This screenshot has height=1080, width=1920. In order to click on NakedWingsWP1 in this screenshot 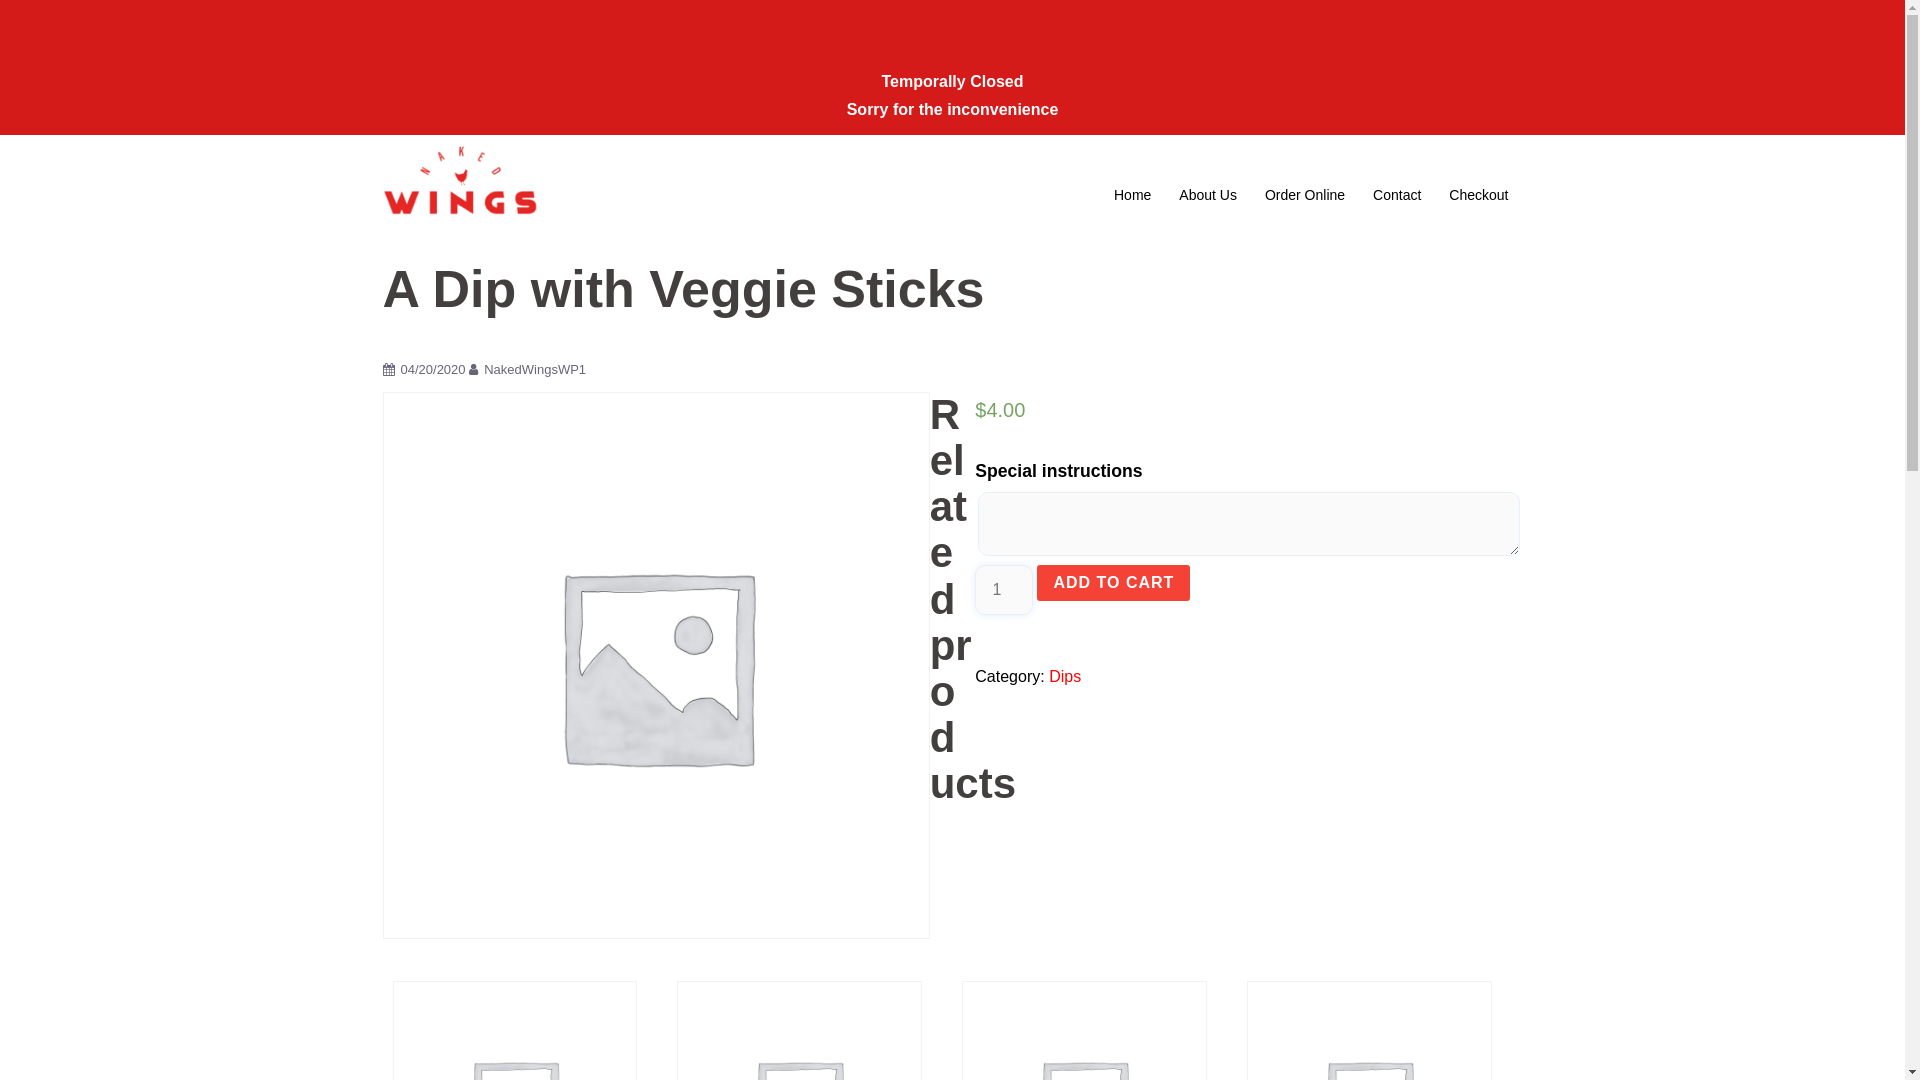, I will do `click(535, 370)`.